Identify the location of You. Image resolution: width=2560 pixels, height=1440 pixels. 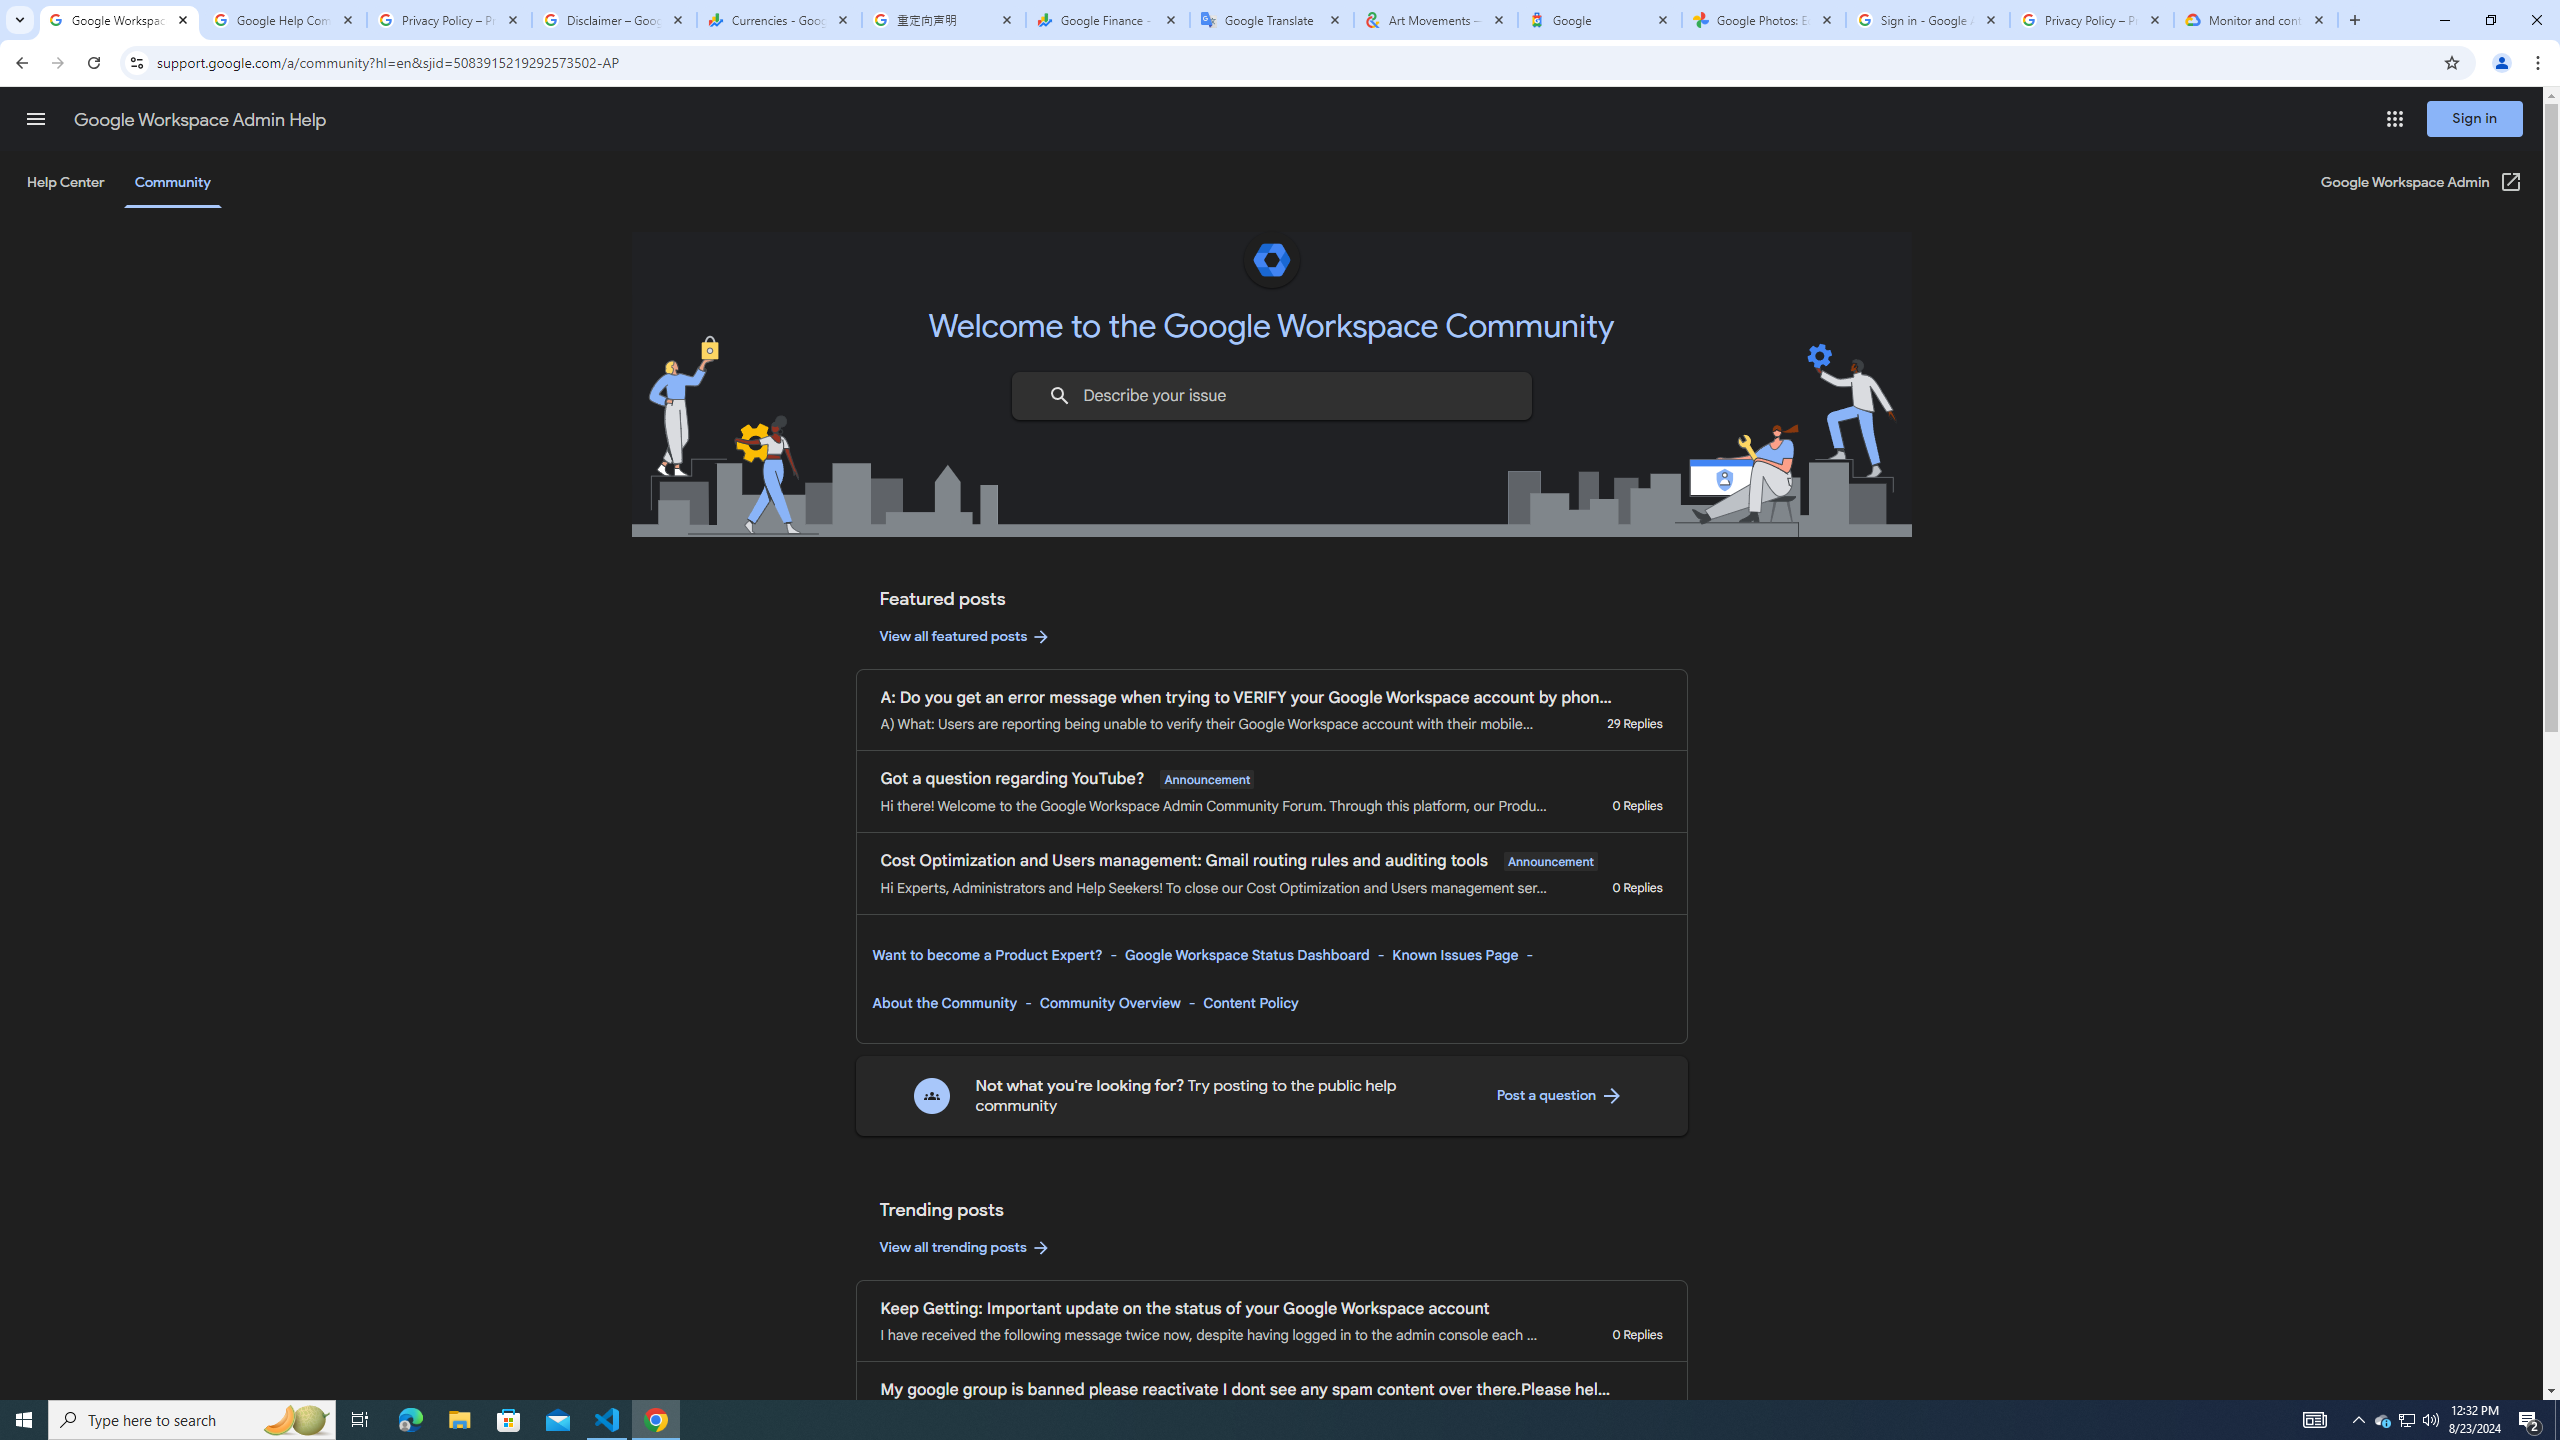
(2502, 63).